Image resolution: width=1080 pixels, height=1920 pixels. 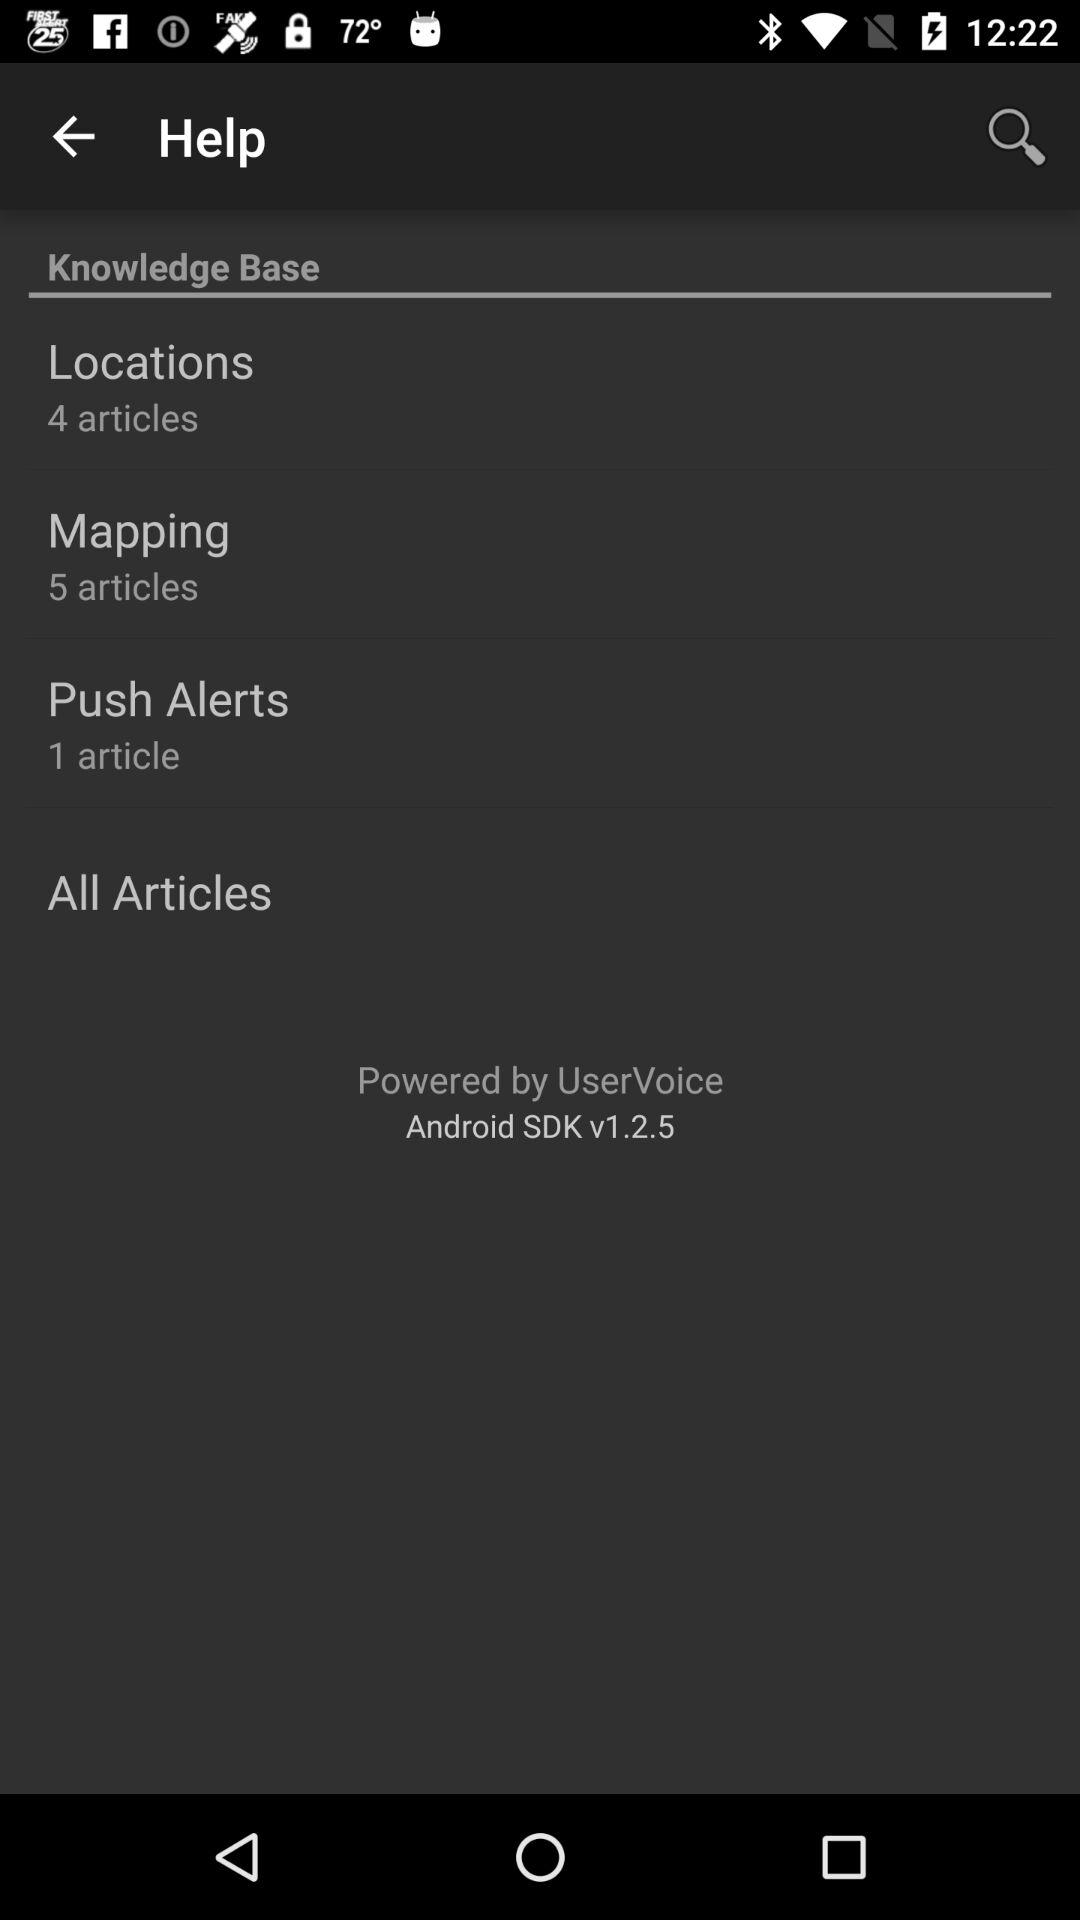 What do you see at coordinates (540, 1078) in the screenshot?
I see `open item below all articles icon` at bounding box center [540, 1078].